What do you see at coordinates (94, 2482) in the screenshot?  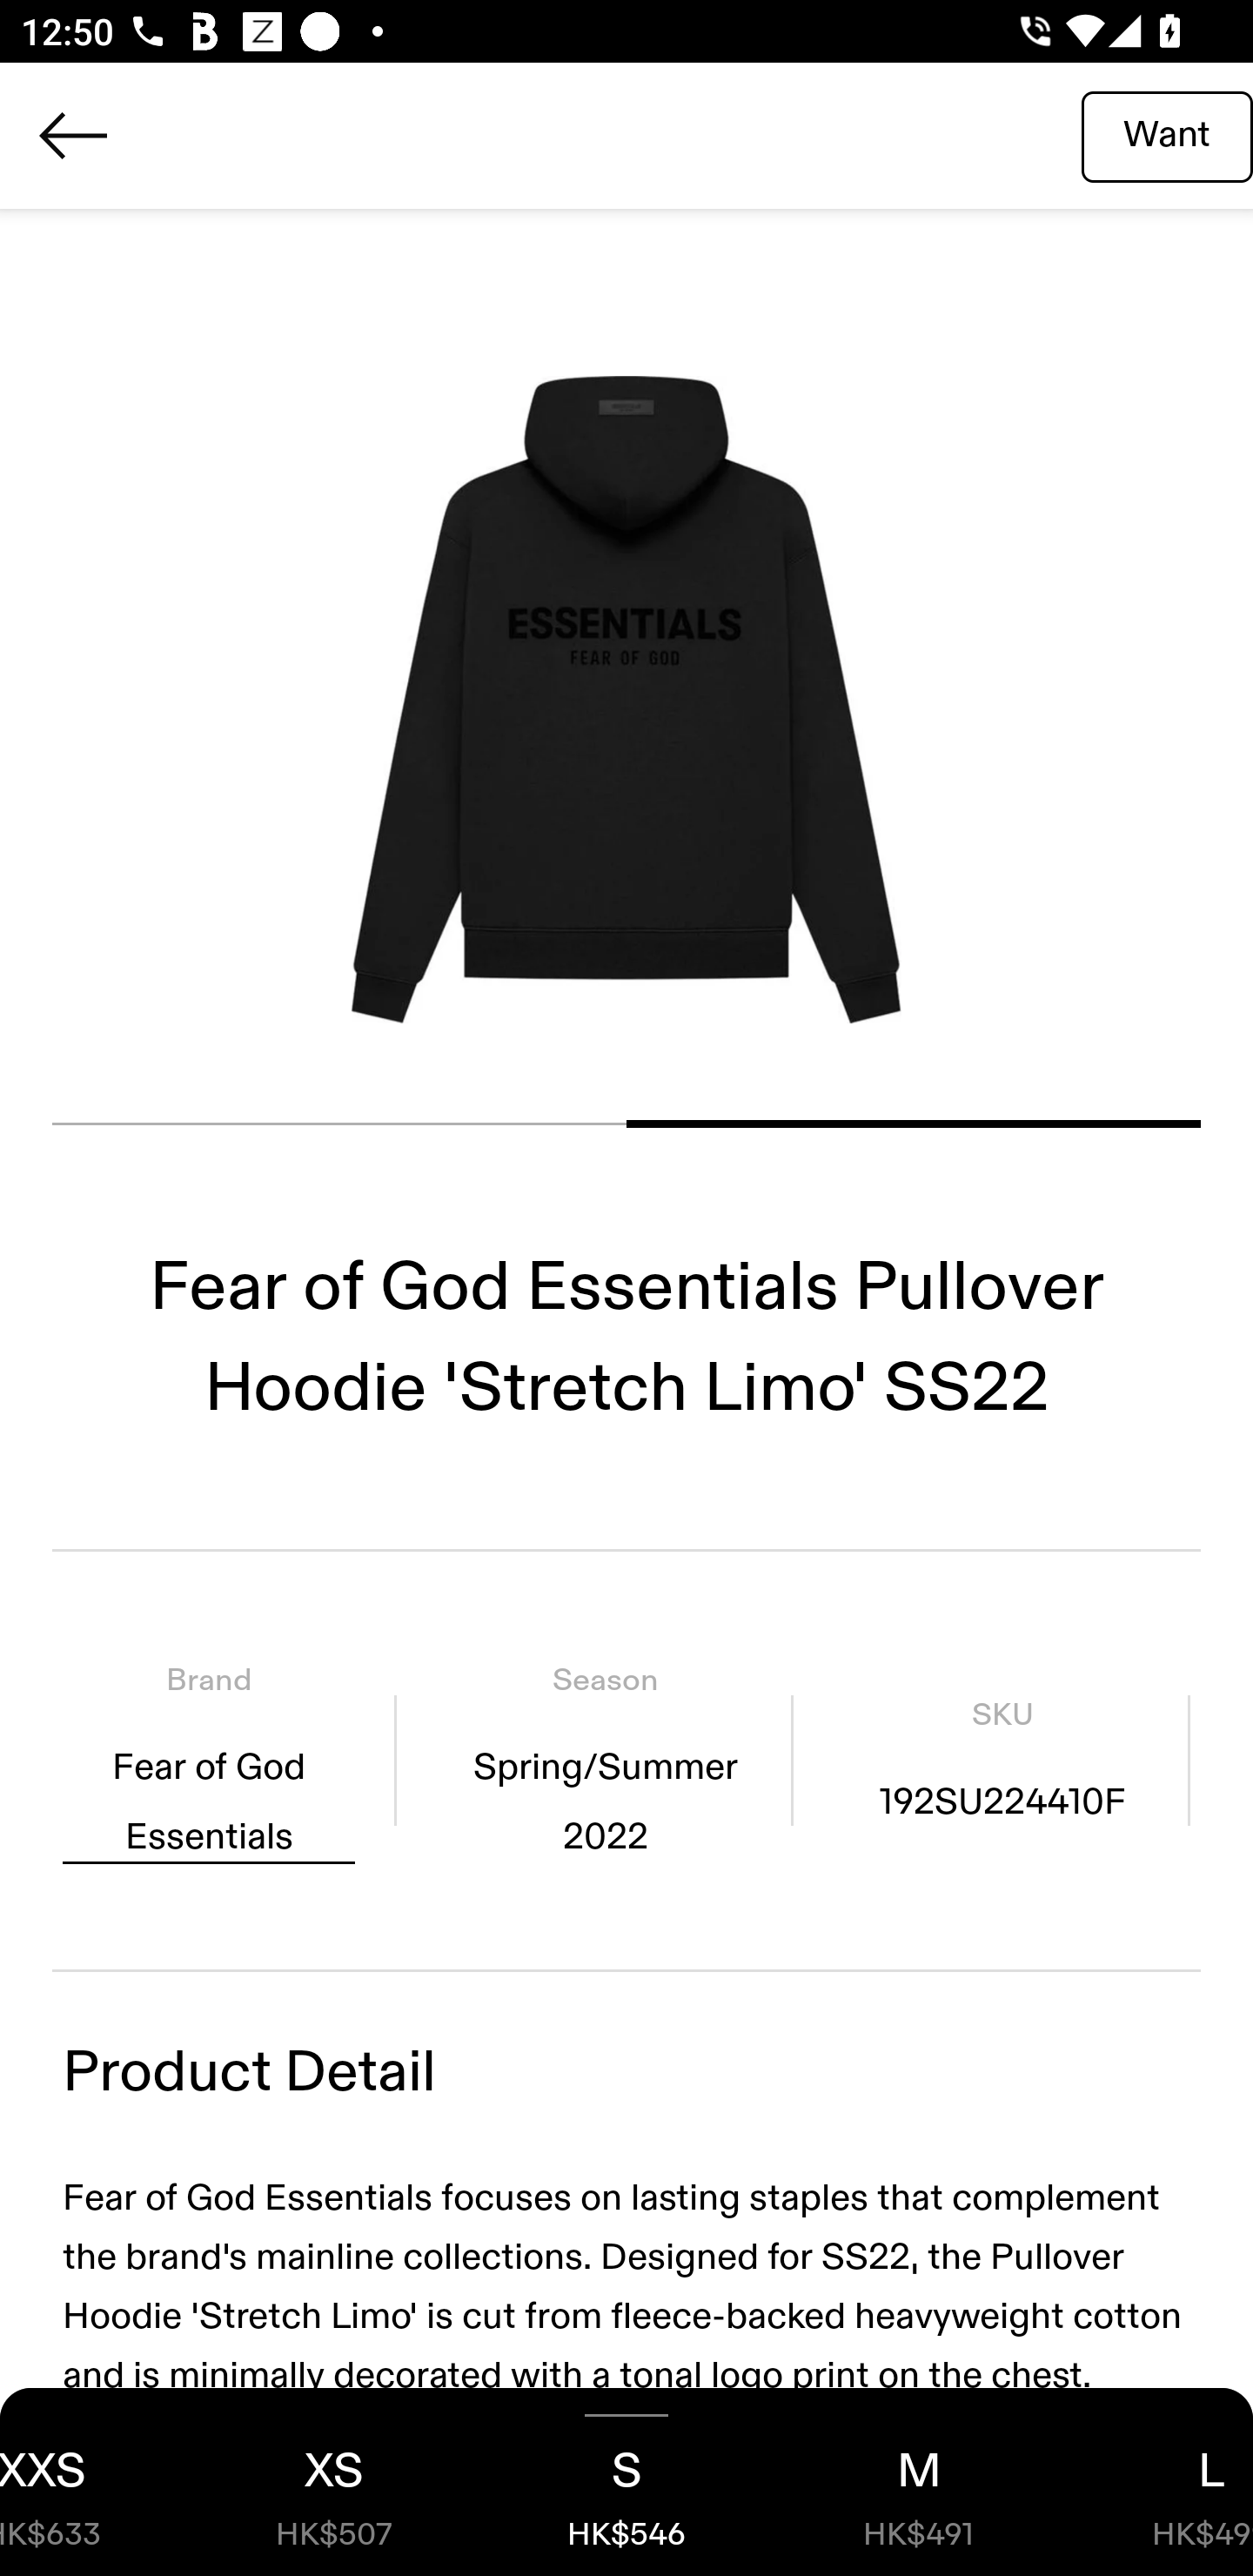 I see `XXS HK$633` at bounding box center [94, 2482].